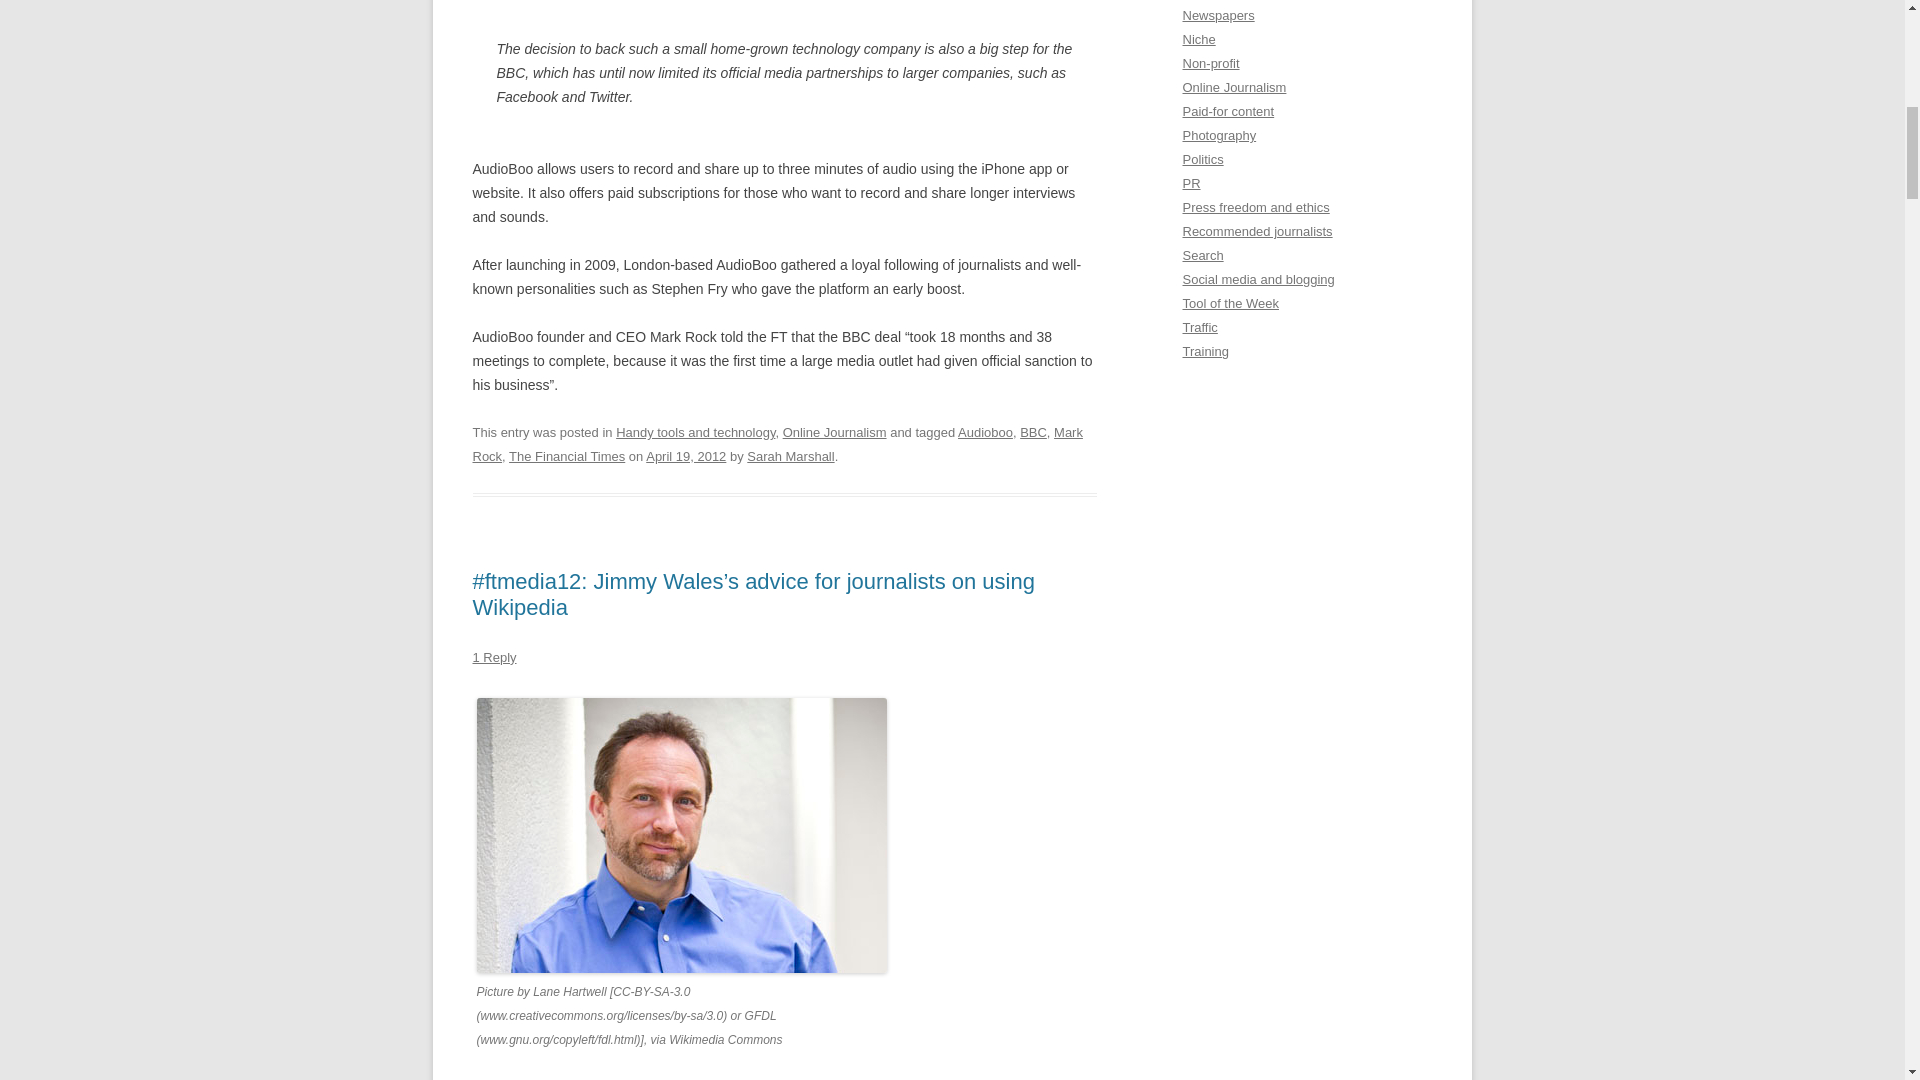  I want to click on Mark Rock, so click(777, 444).